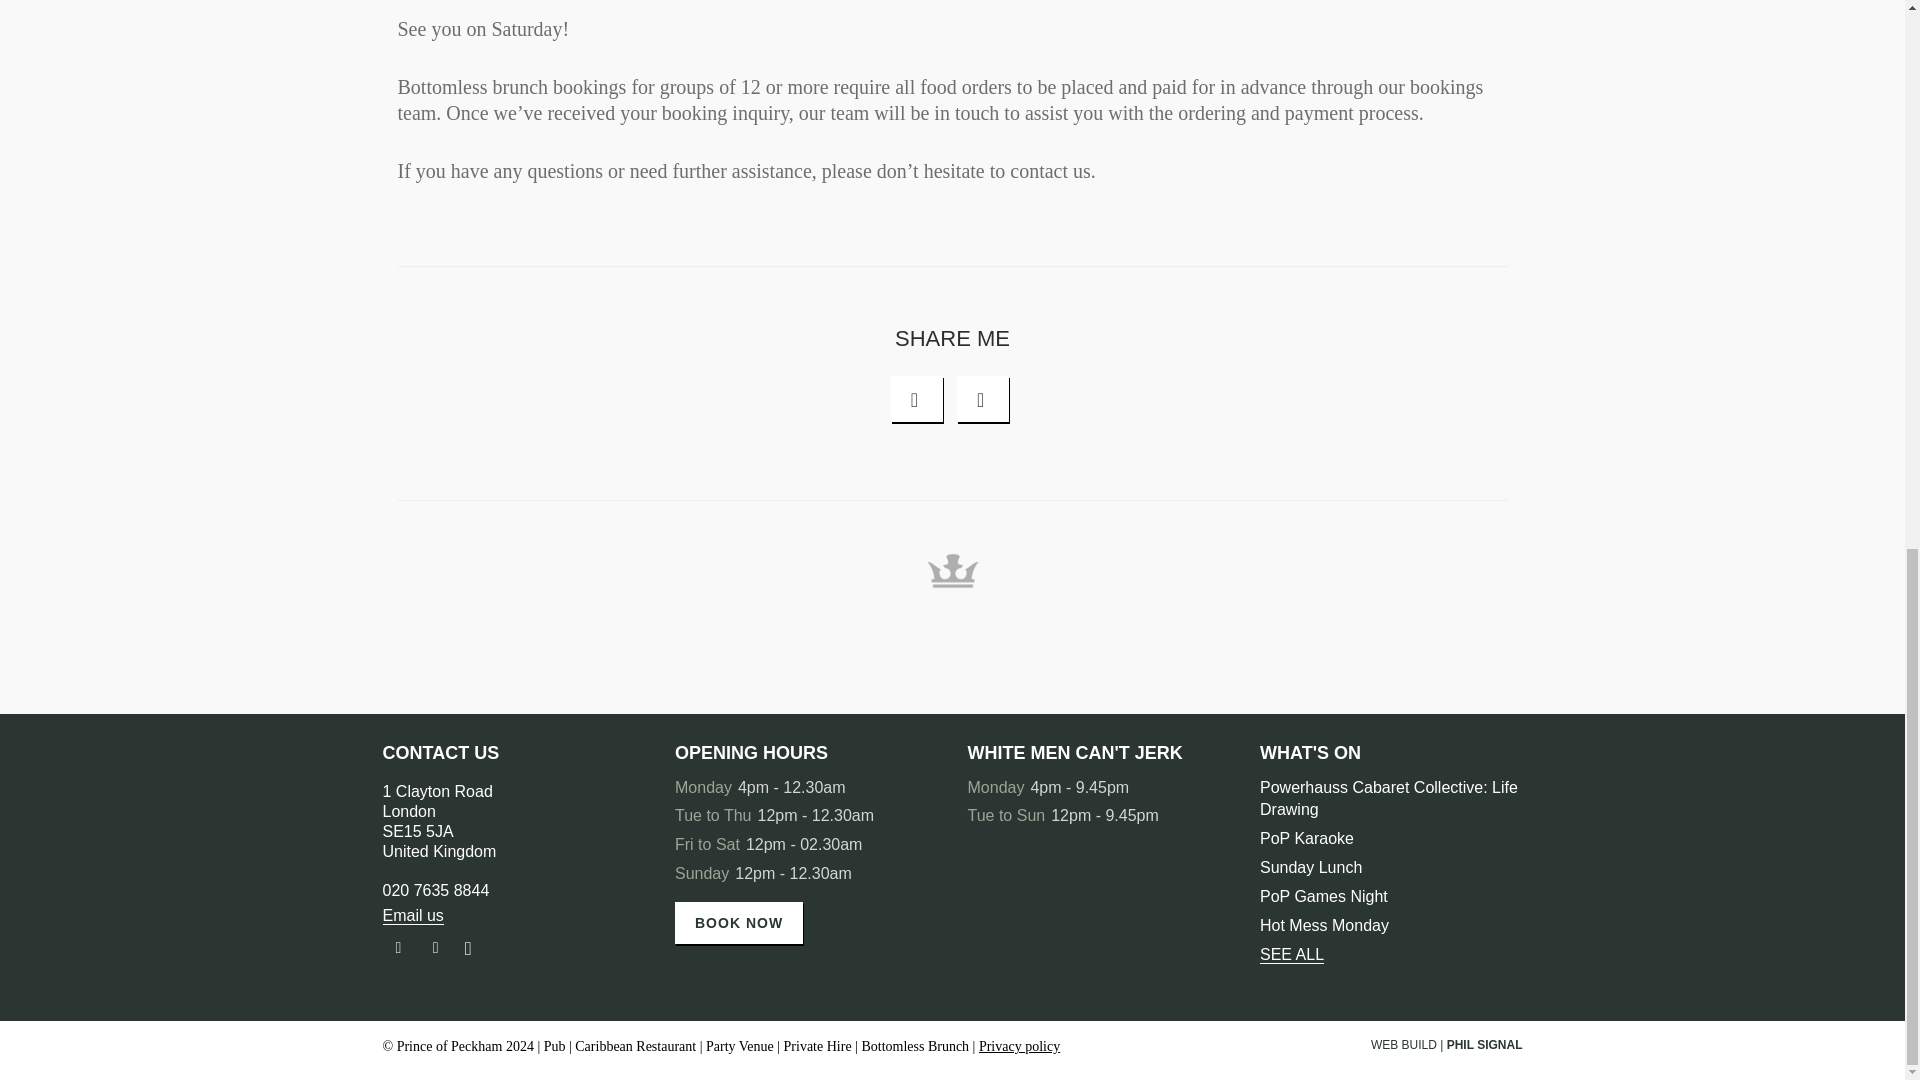  I want to click on PoP Games Night, so click(412, 916).